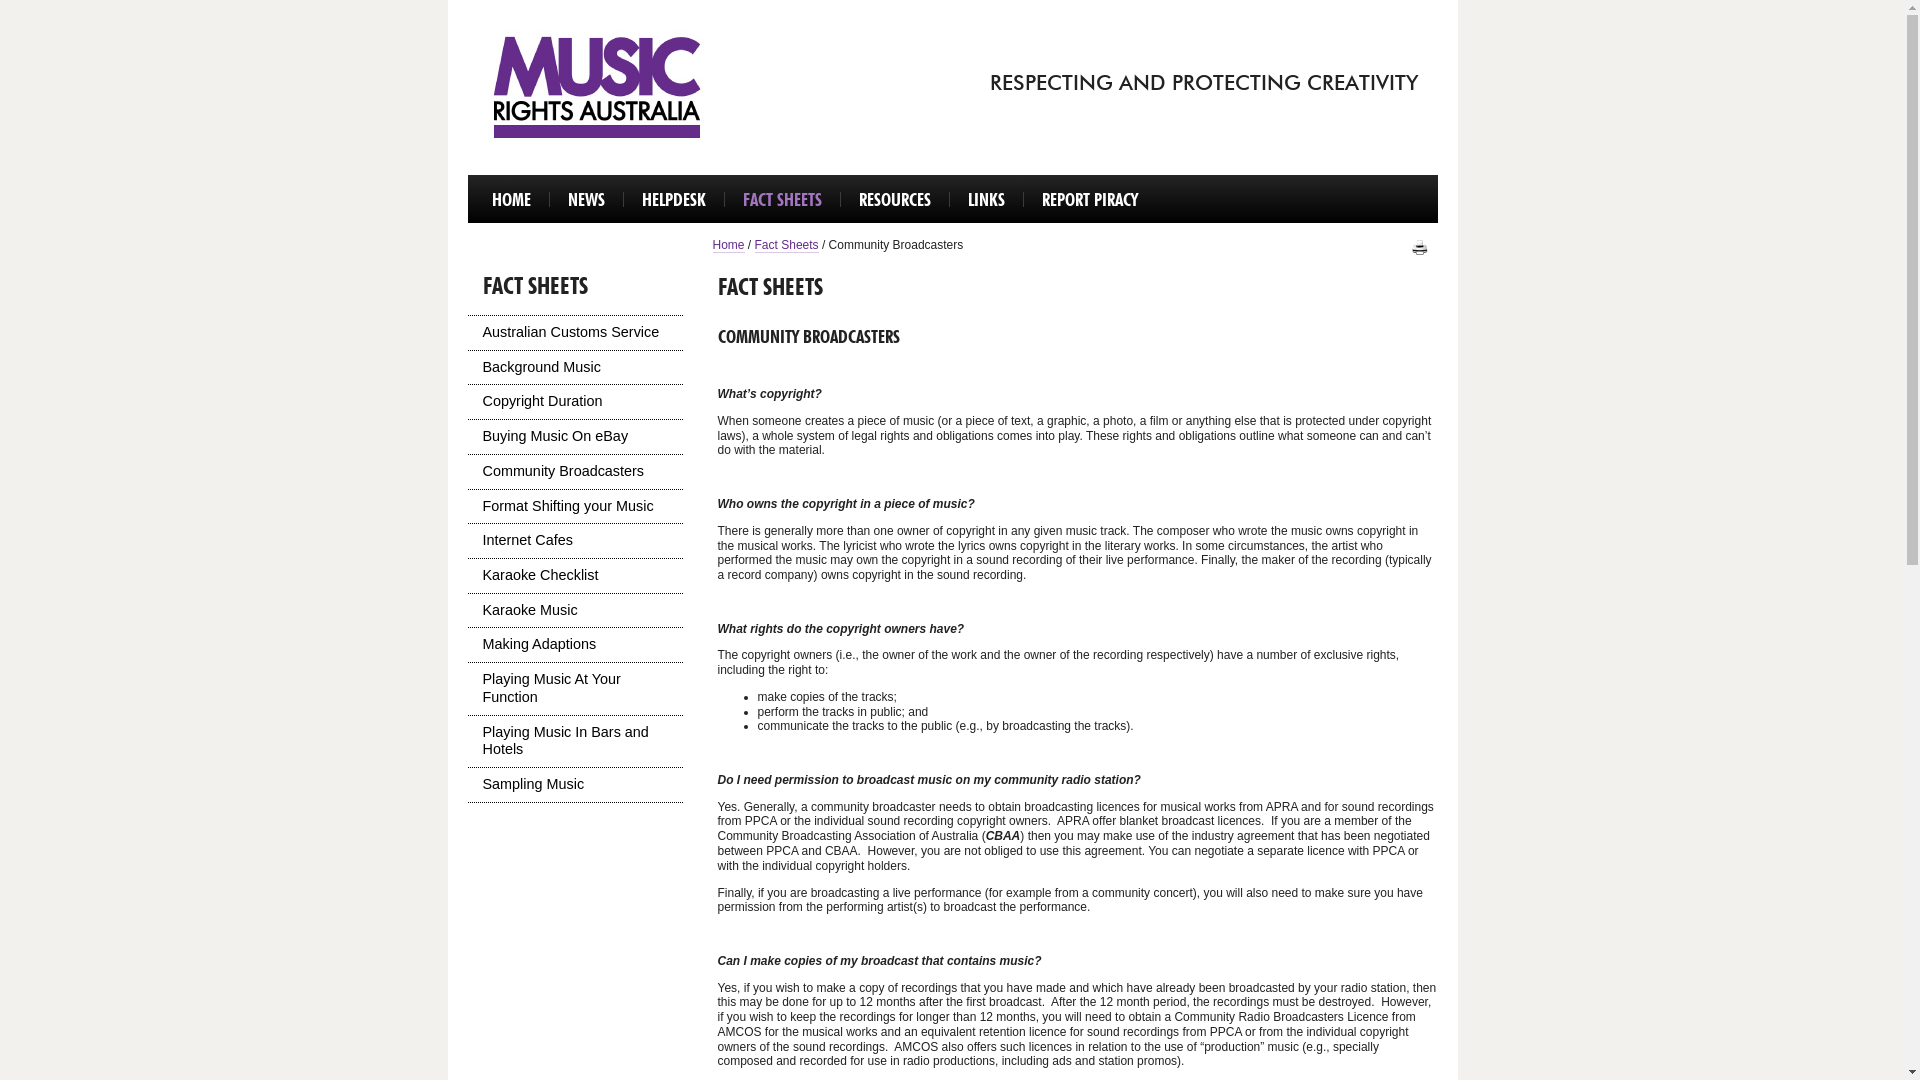 This screenshot has height=1080, width=1920. What do you see at coordinates (576, 402) in the screenshot?
I see `Copyright Duration` at bounding box center [576, 402].